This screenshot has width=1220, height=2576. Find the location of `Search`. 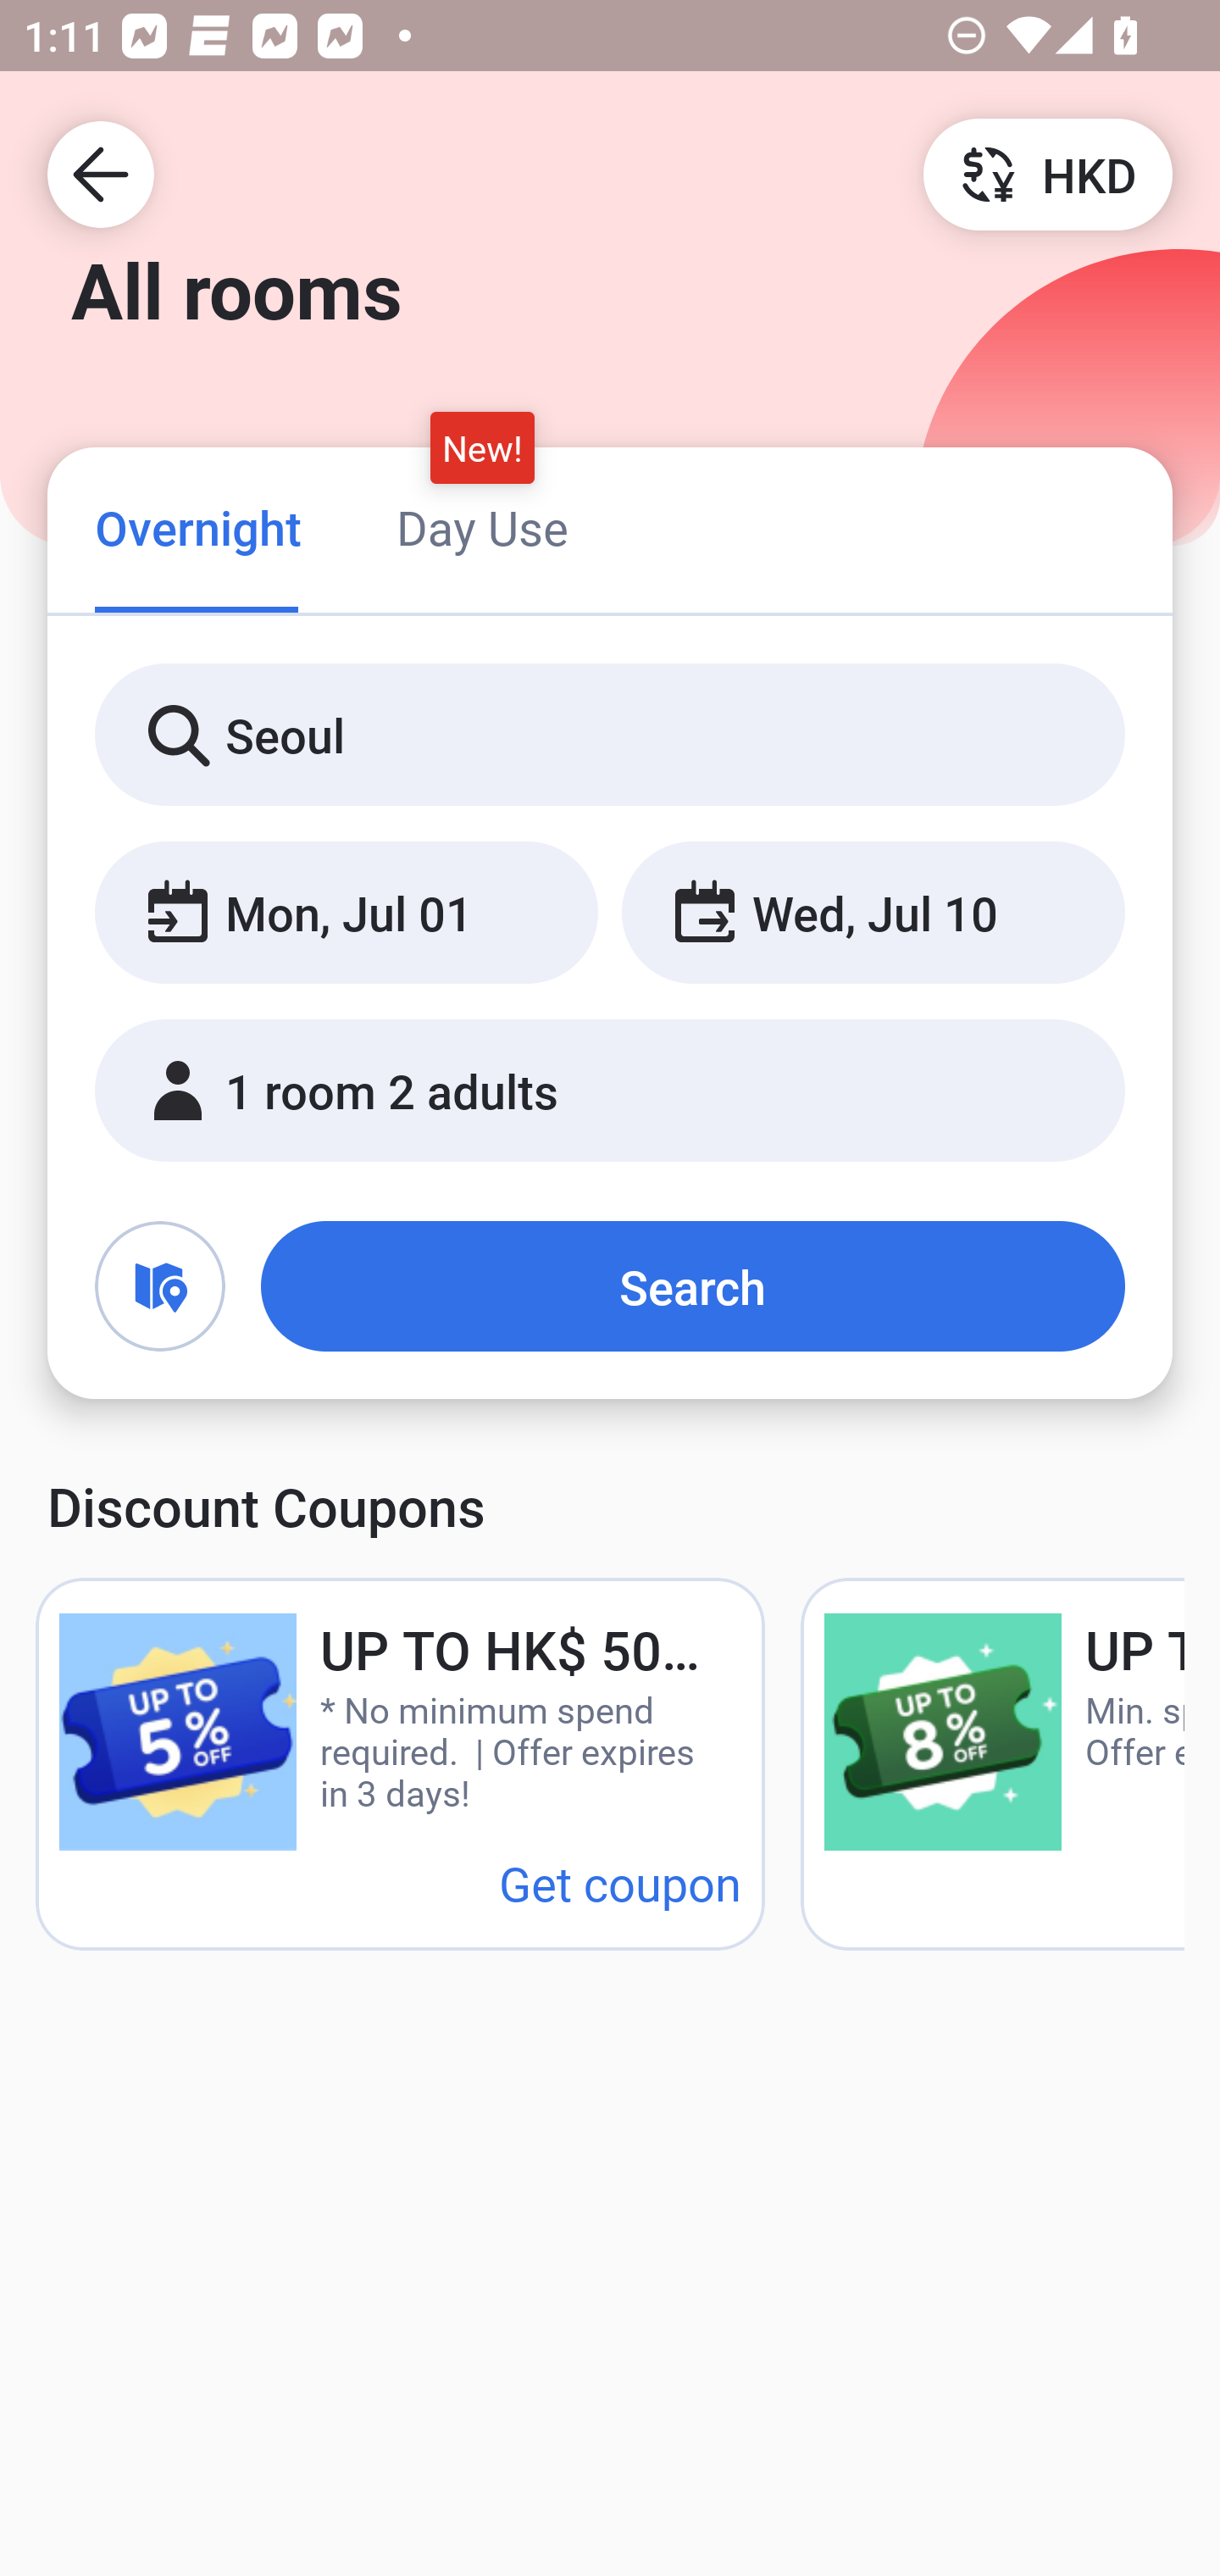

Search is located at coordinates (693, 1286).